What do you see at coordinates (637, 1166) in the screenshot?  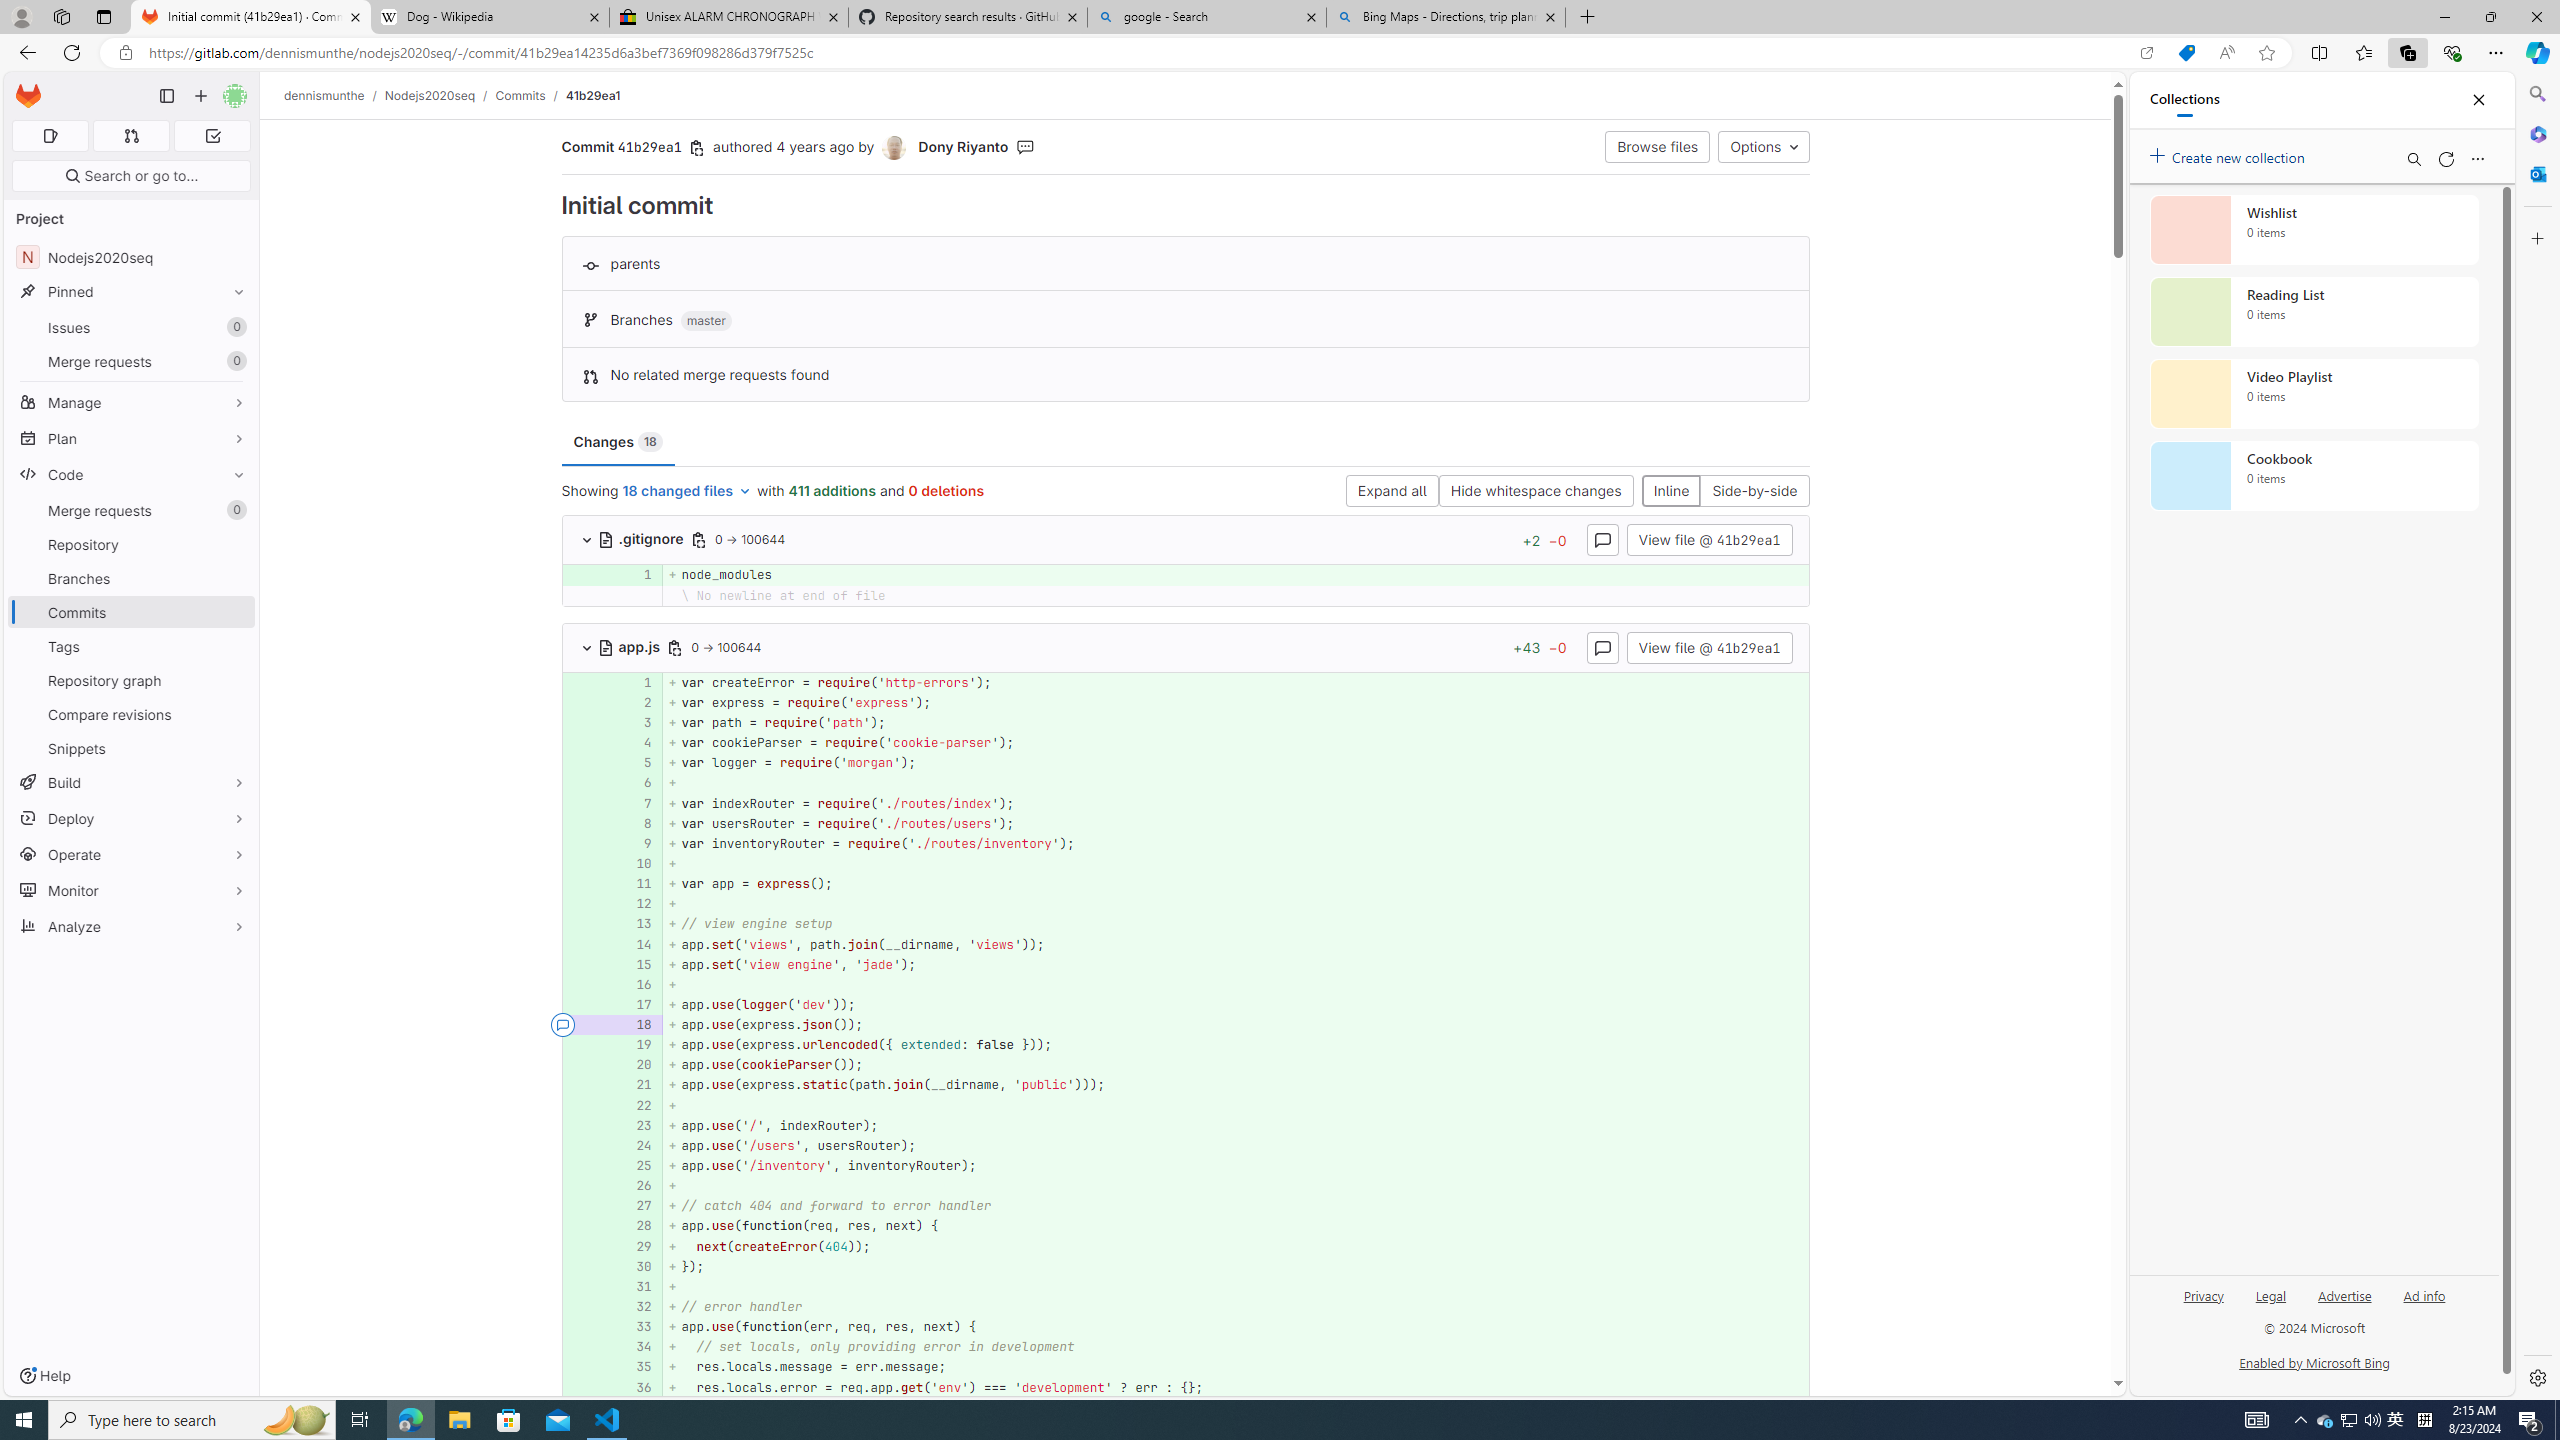 I see `25` at bounding box center [637, 1166].